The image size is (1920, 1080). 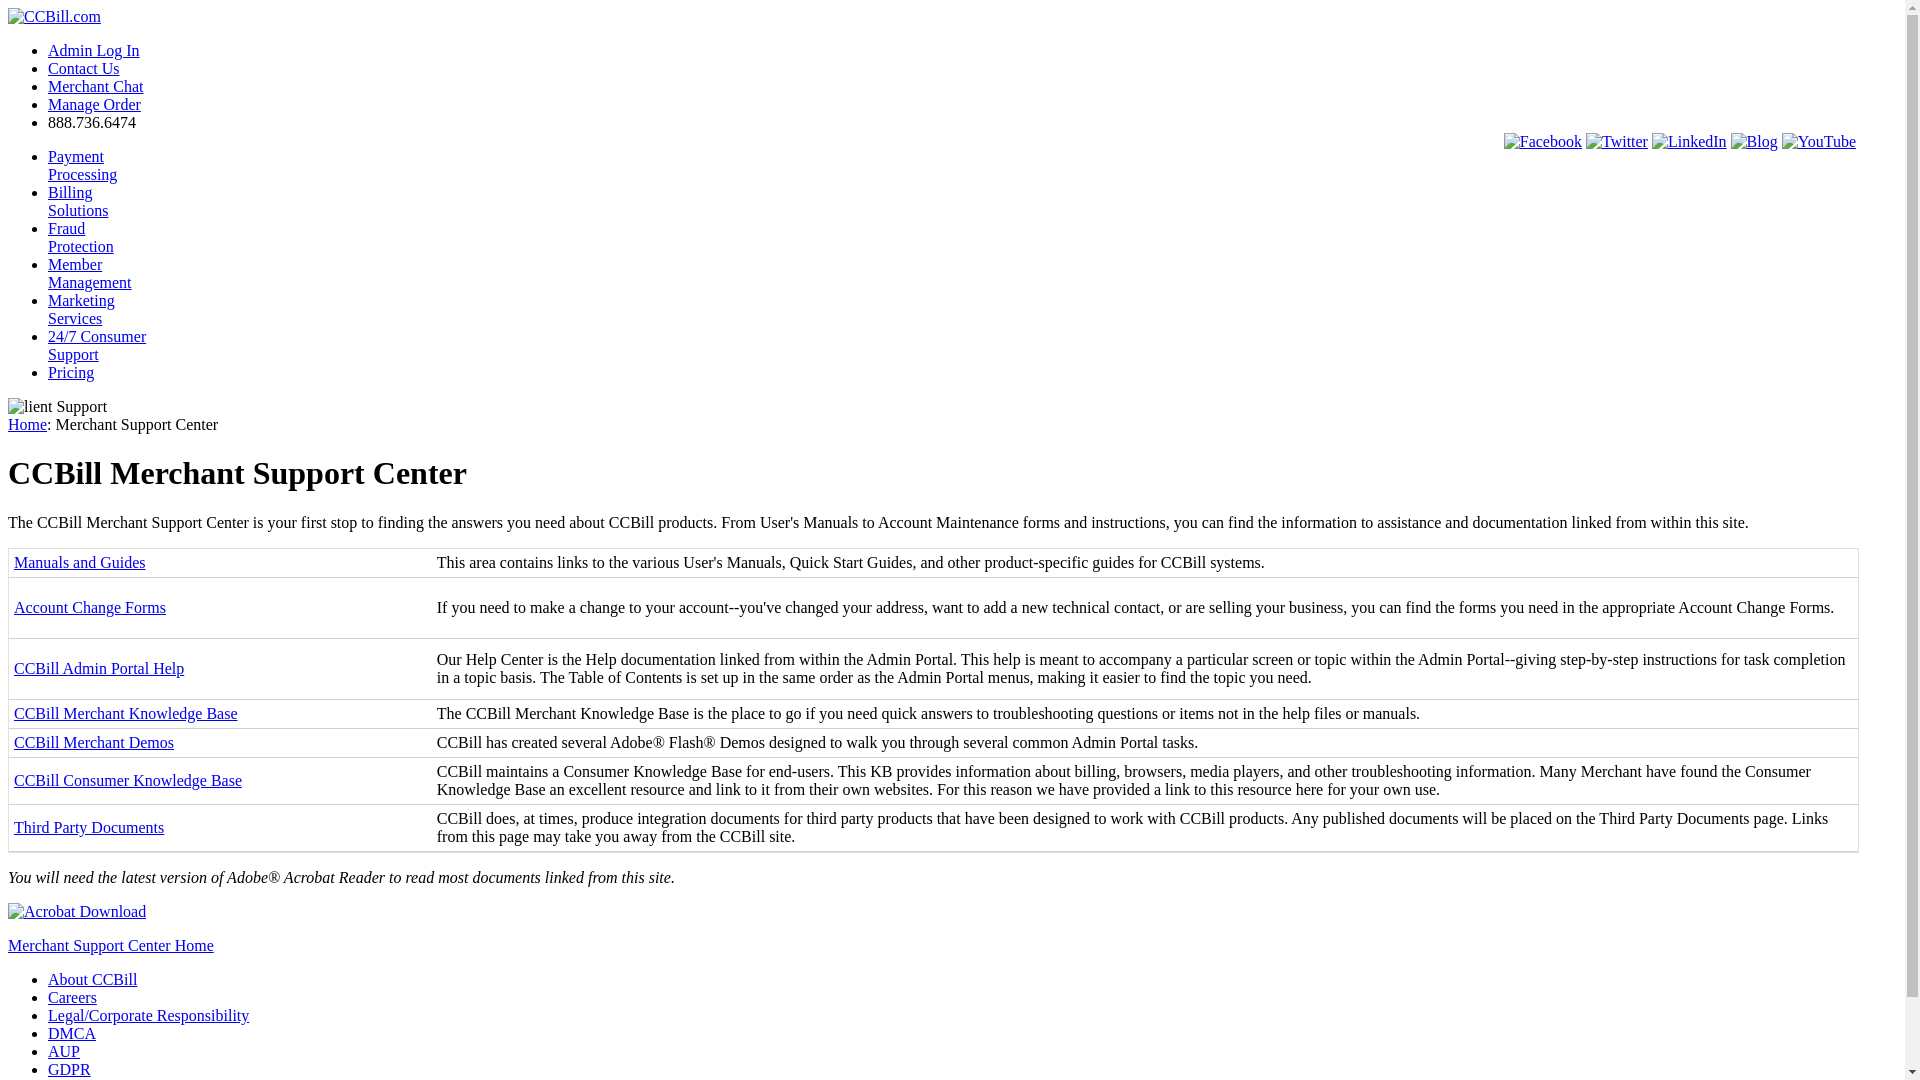 What do you see at coordinates (26, 424) in the screenshot?
I see `CCBill Merchant Demos` at bounding box center [26, 424].